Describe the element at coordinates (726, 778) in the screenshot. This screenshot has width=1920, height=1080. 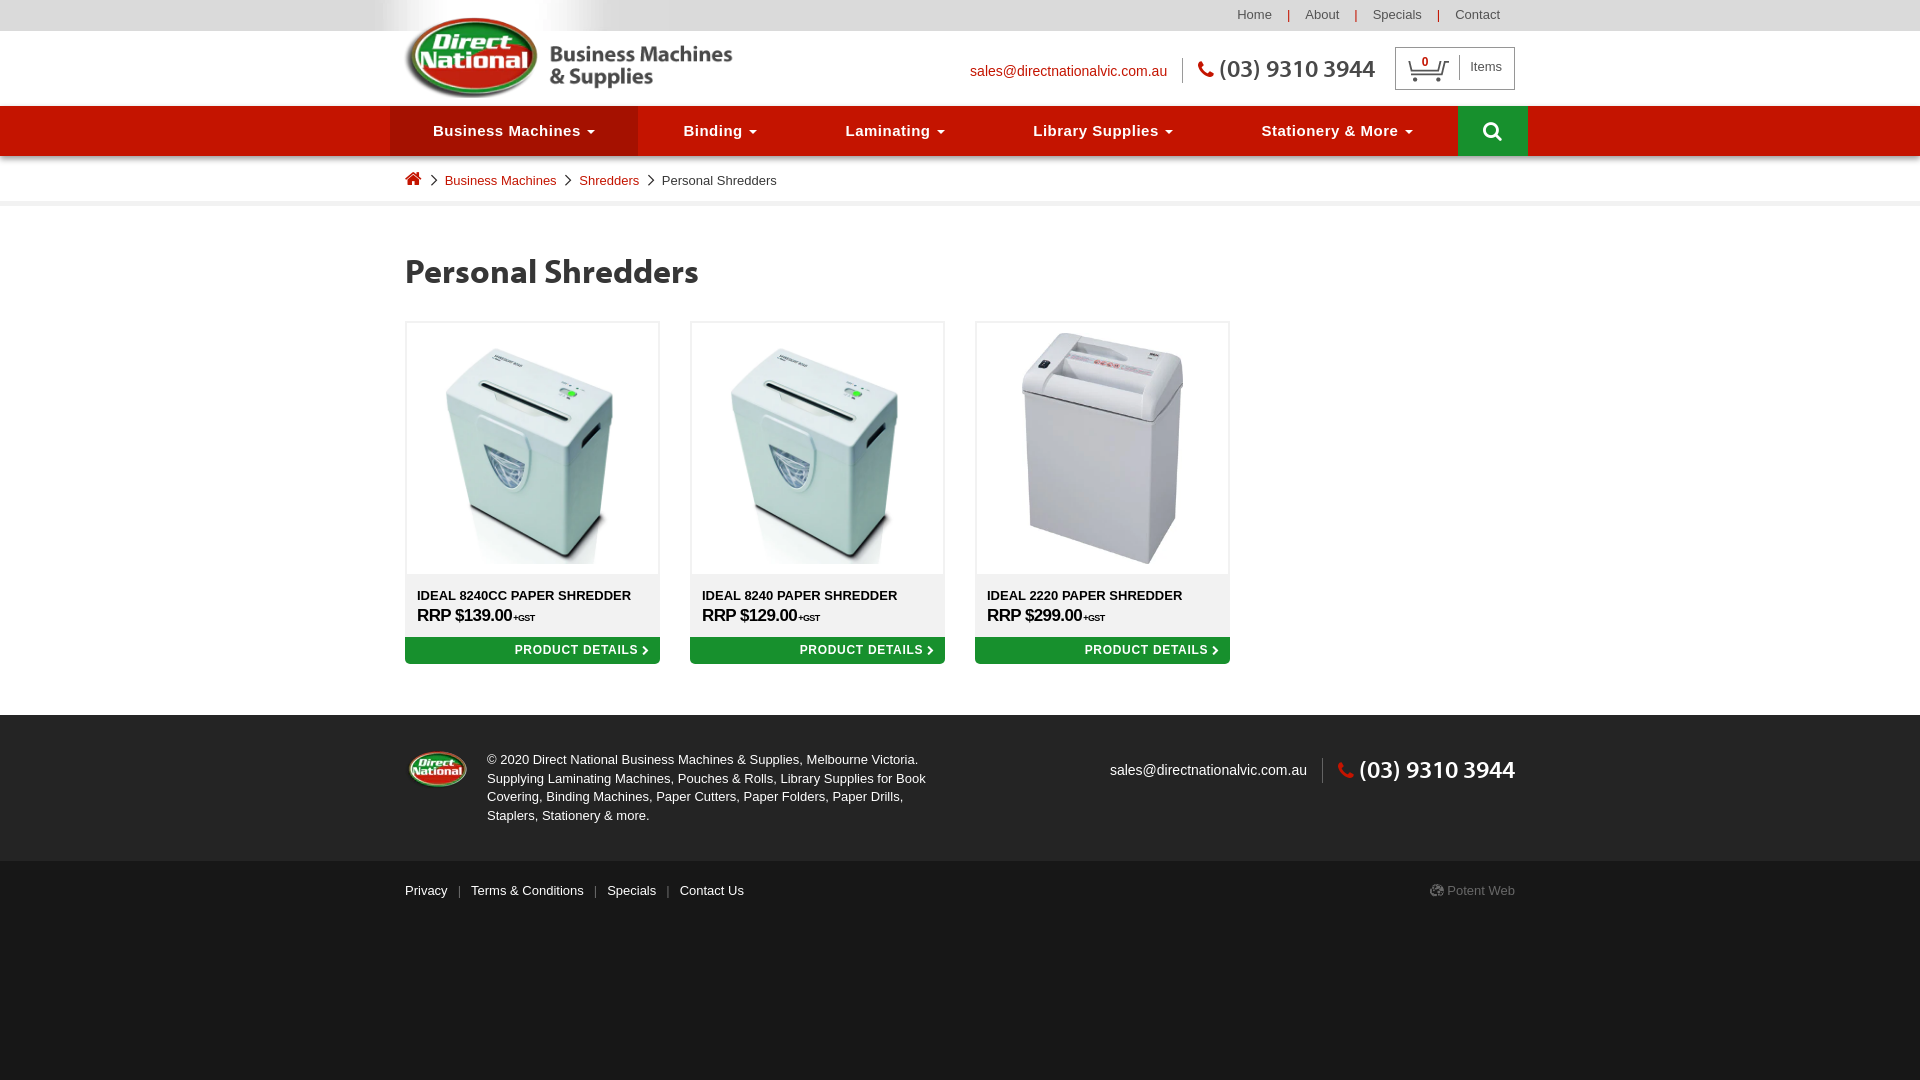
I see `Pouches & Rolls` at that location.